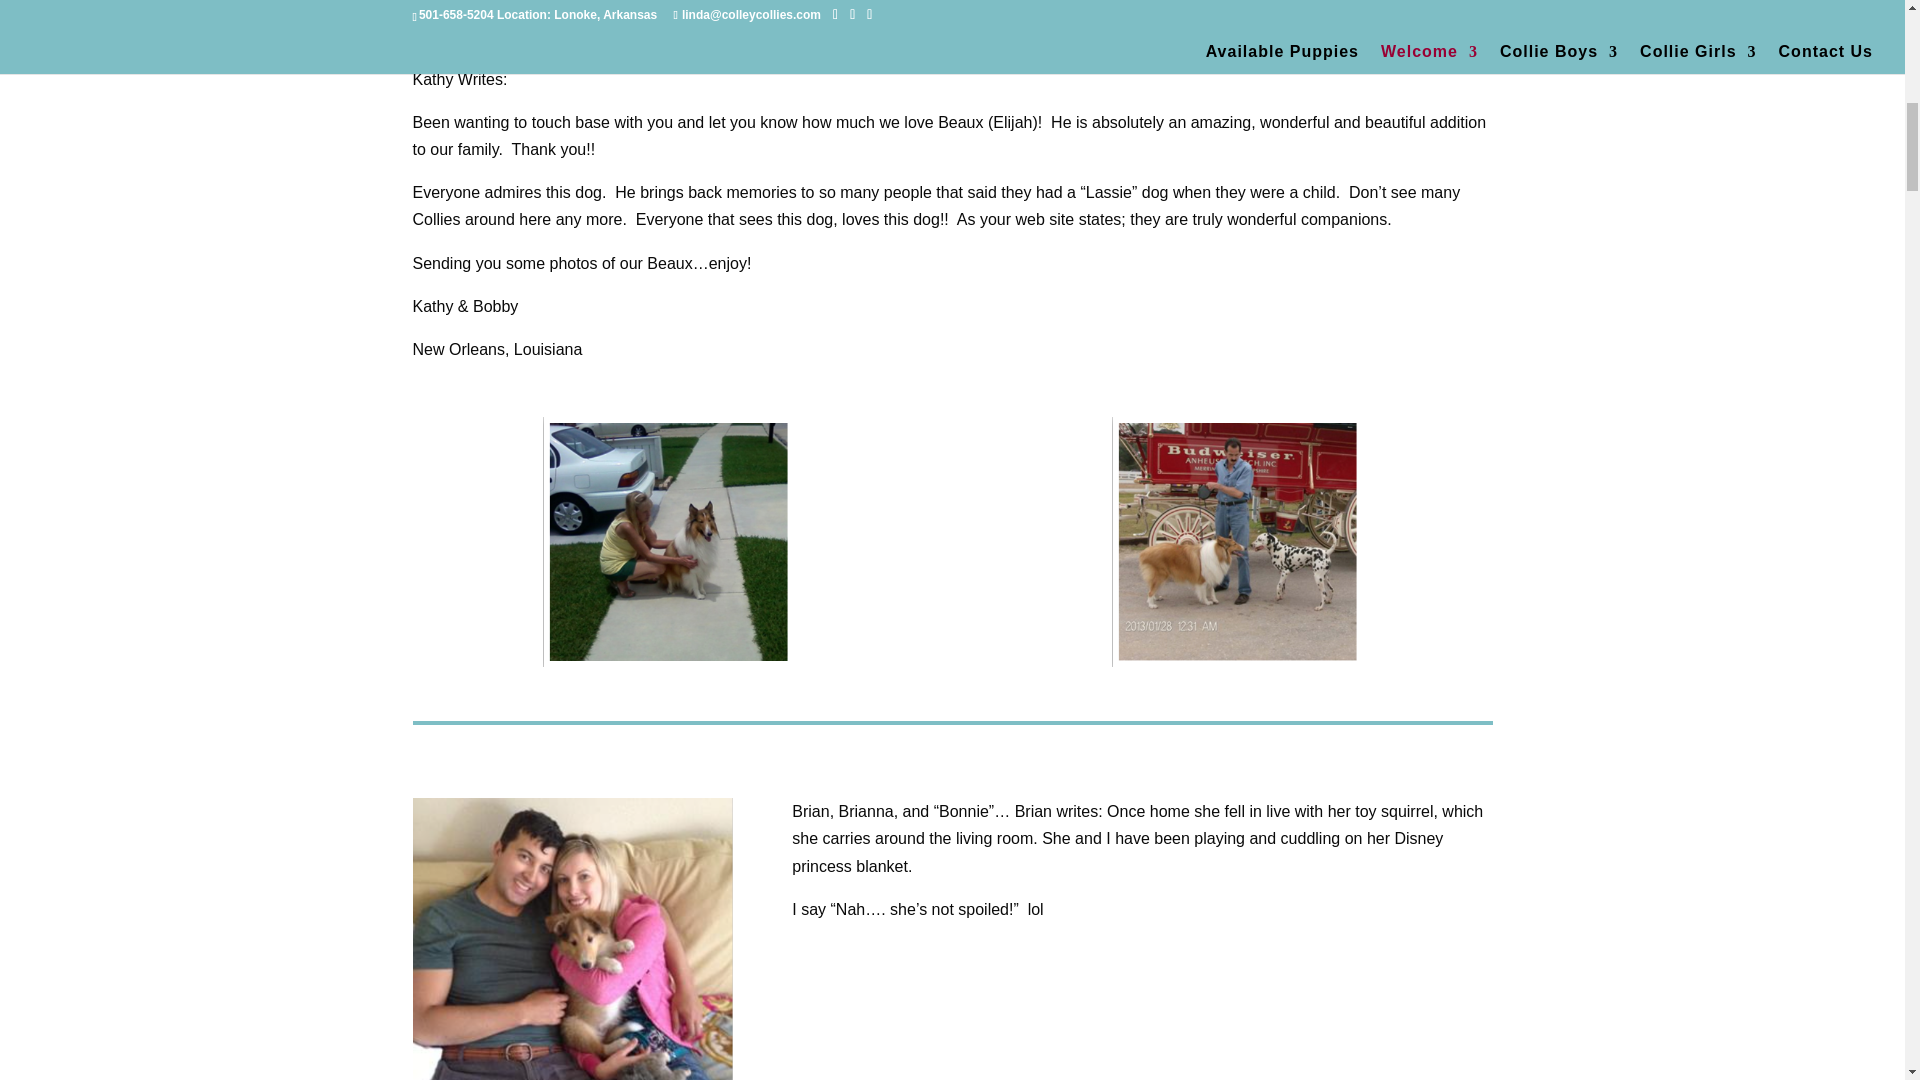  What do you see at coordinates (572, 939) in the screenshot?
I see `2-Breanne` at bounding box center [572, 939].